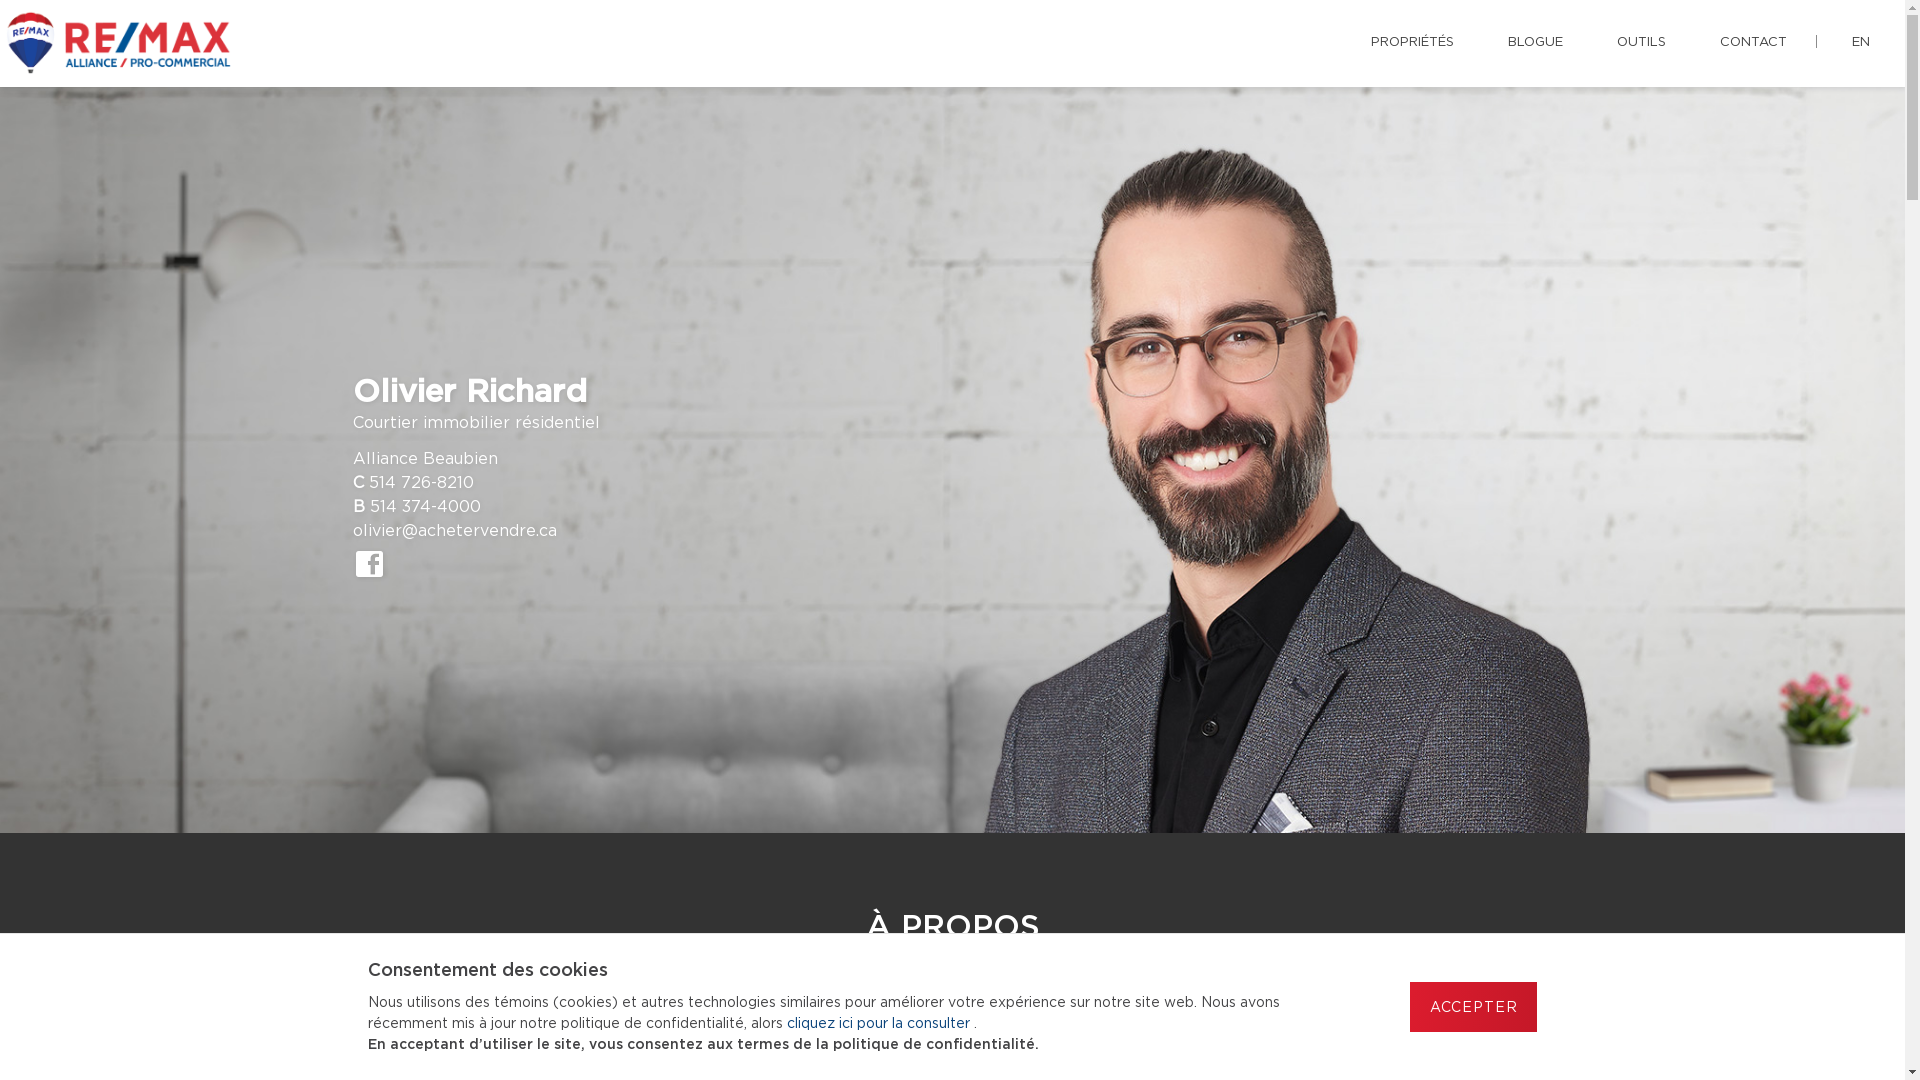 Image resolution: width=1920 pixels, height=1080 pixels. What do you see at coordinates (1754, 43) in the screenshot?
I see `CONTACT` at bounding box center [1754, 43].